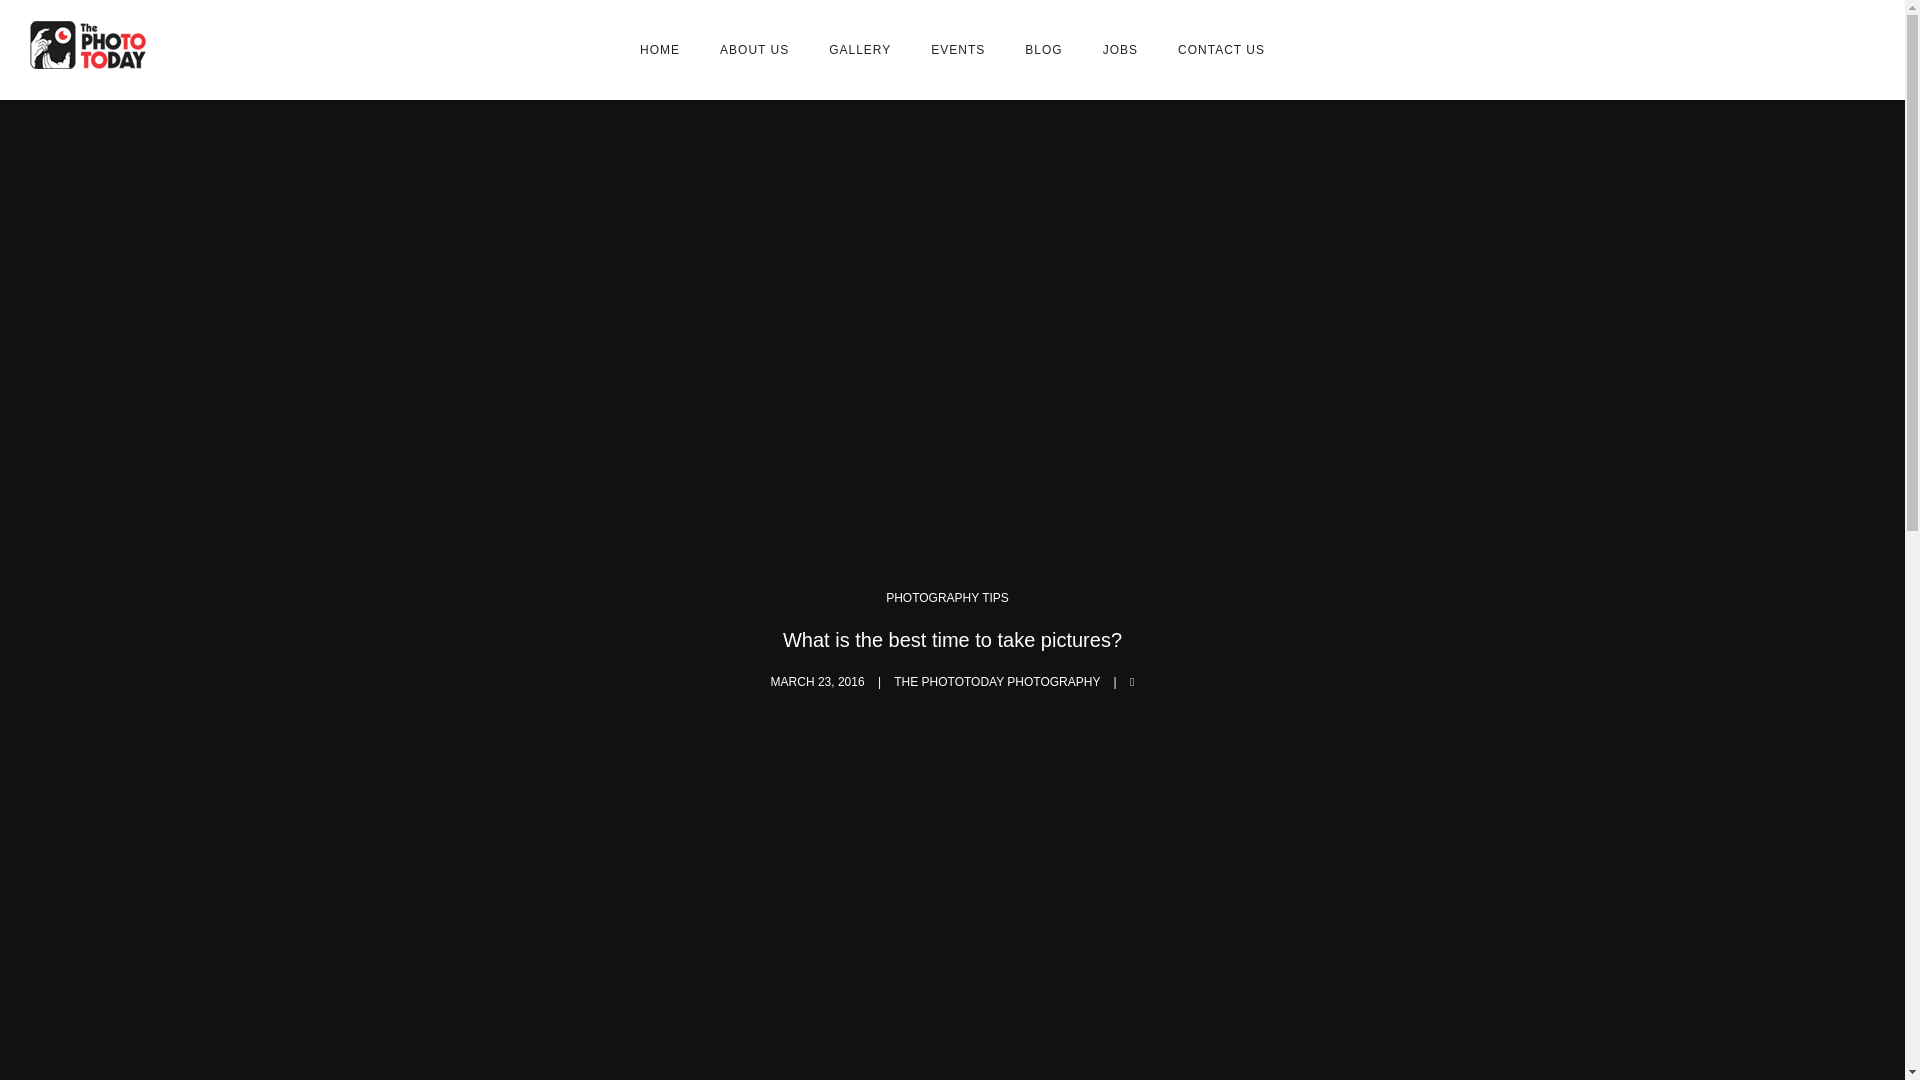 The image size is (1920, 1080). I want to click on HOME, so click(660, 50).